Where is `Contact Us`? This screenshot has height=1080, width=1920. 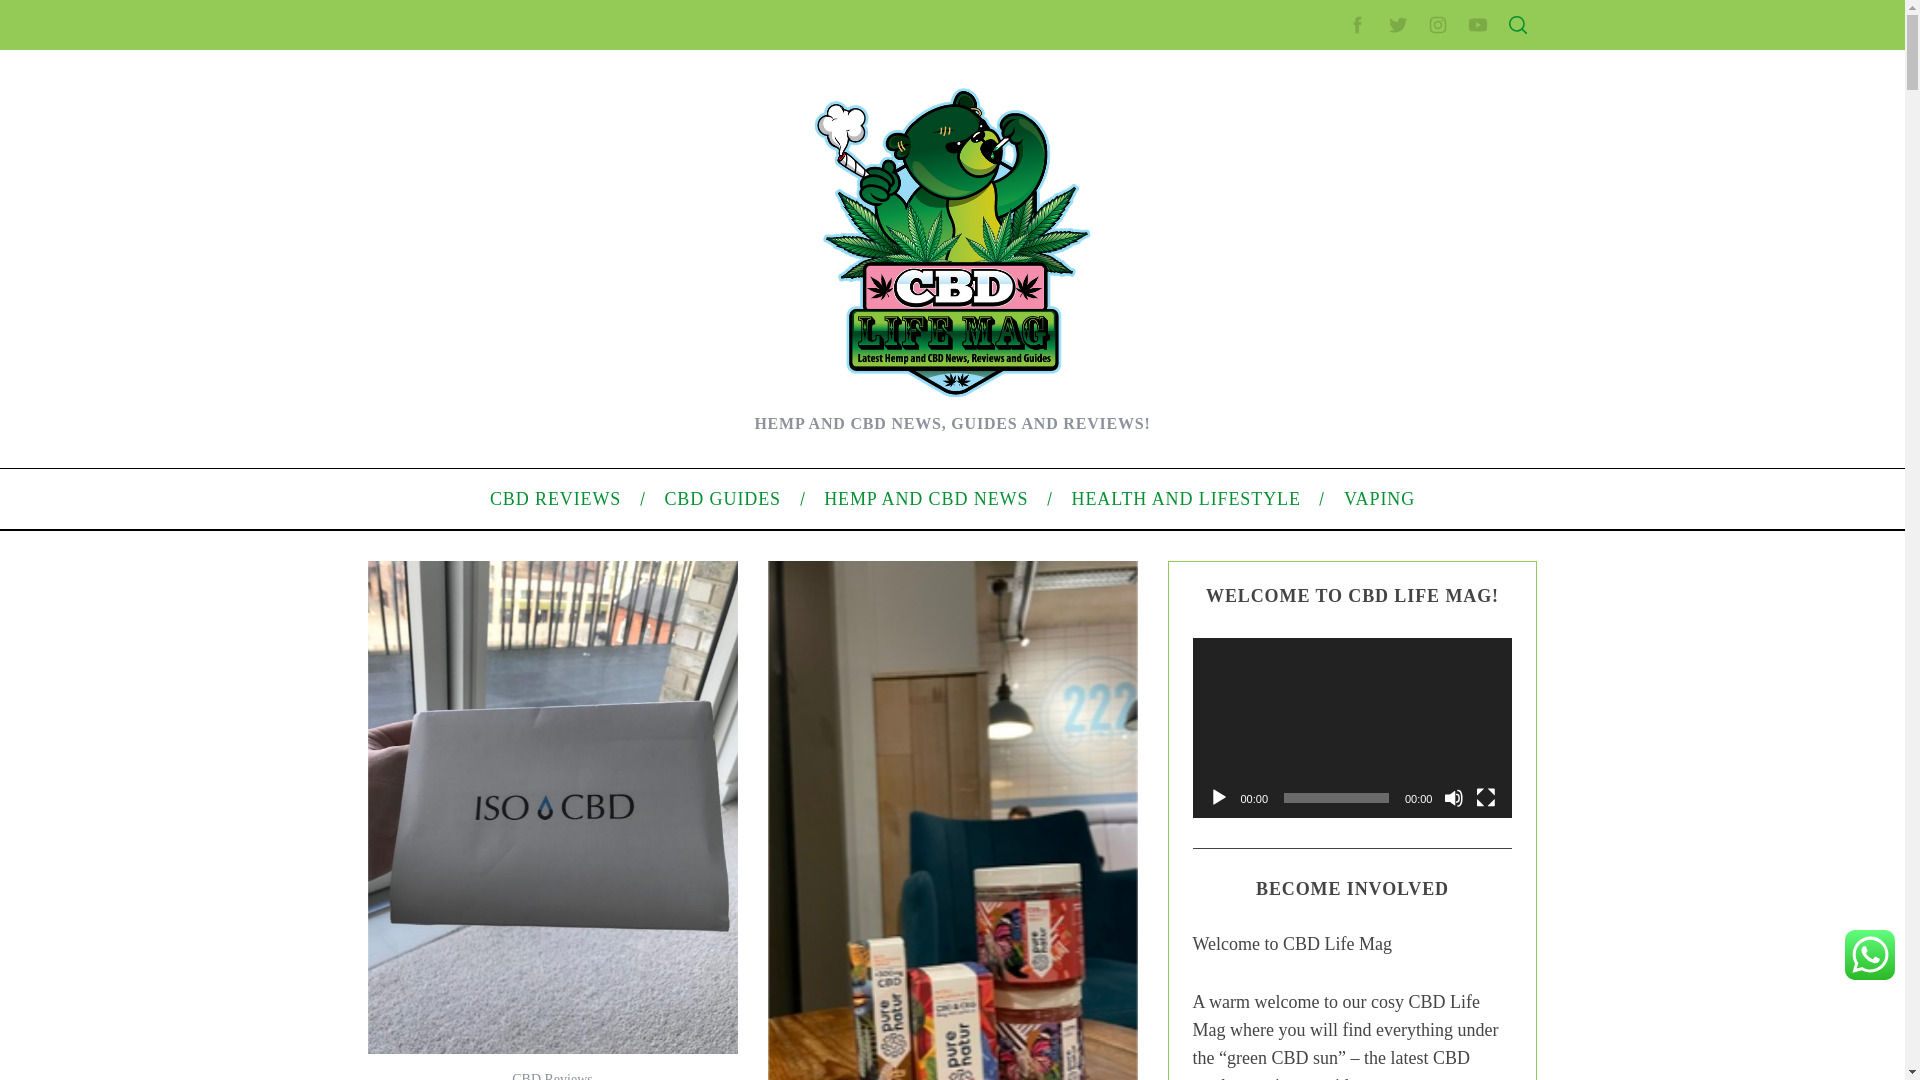 Contact Us is located at coordinates (1308, 340).